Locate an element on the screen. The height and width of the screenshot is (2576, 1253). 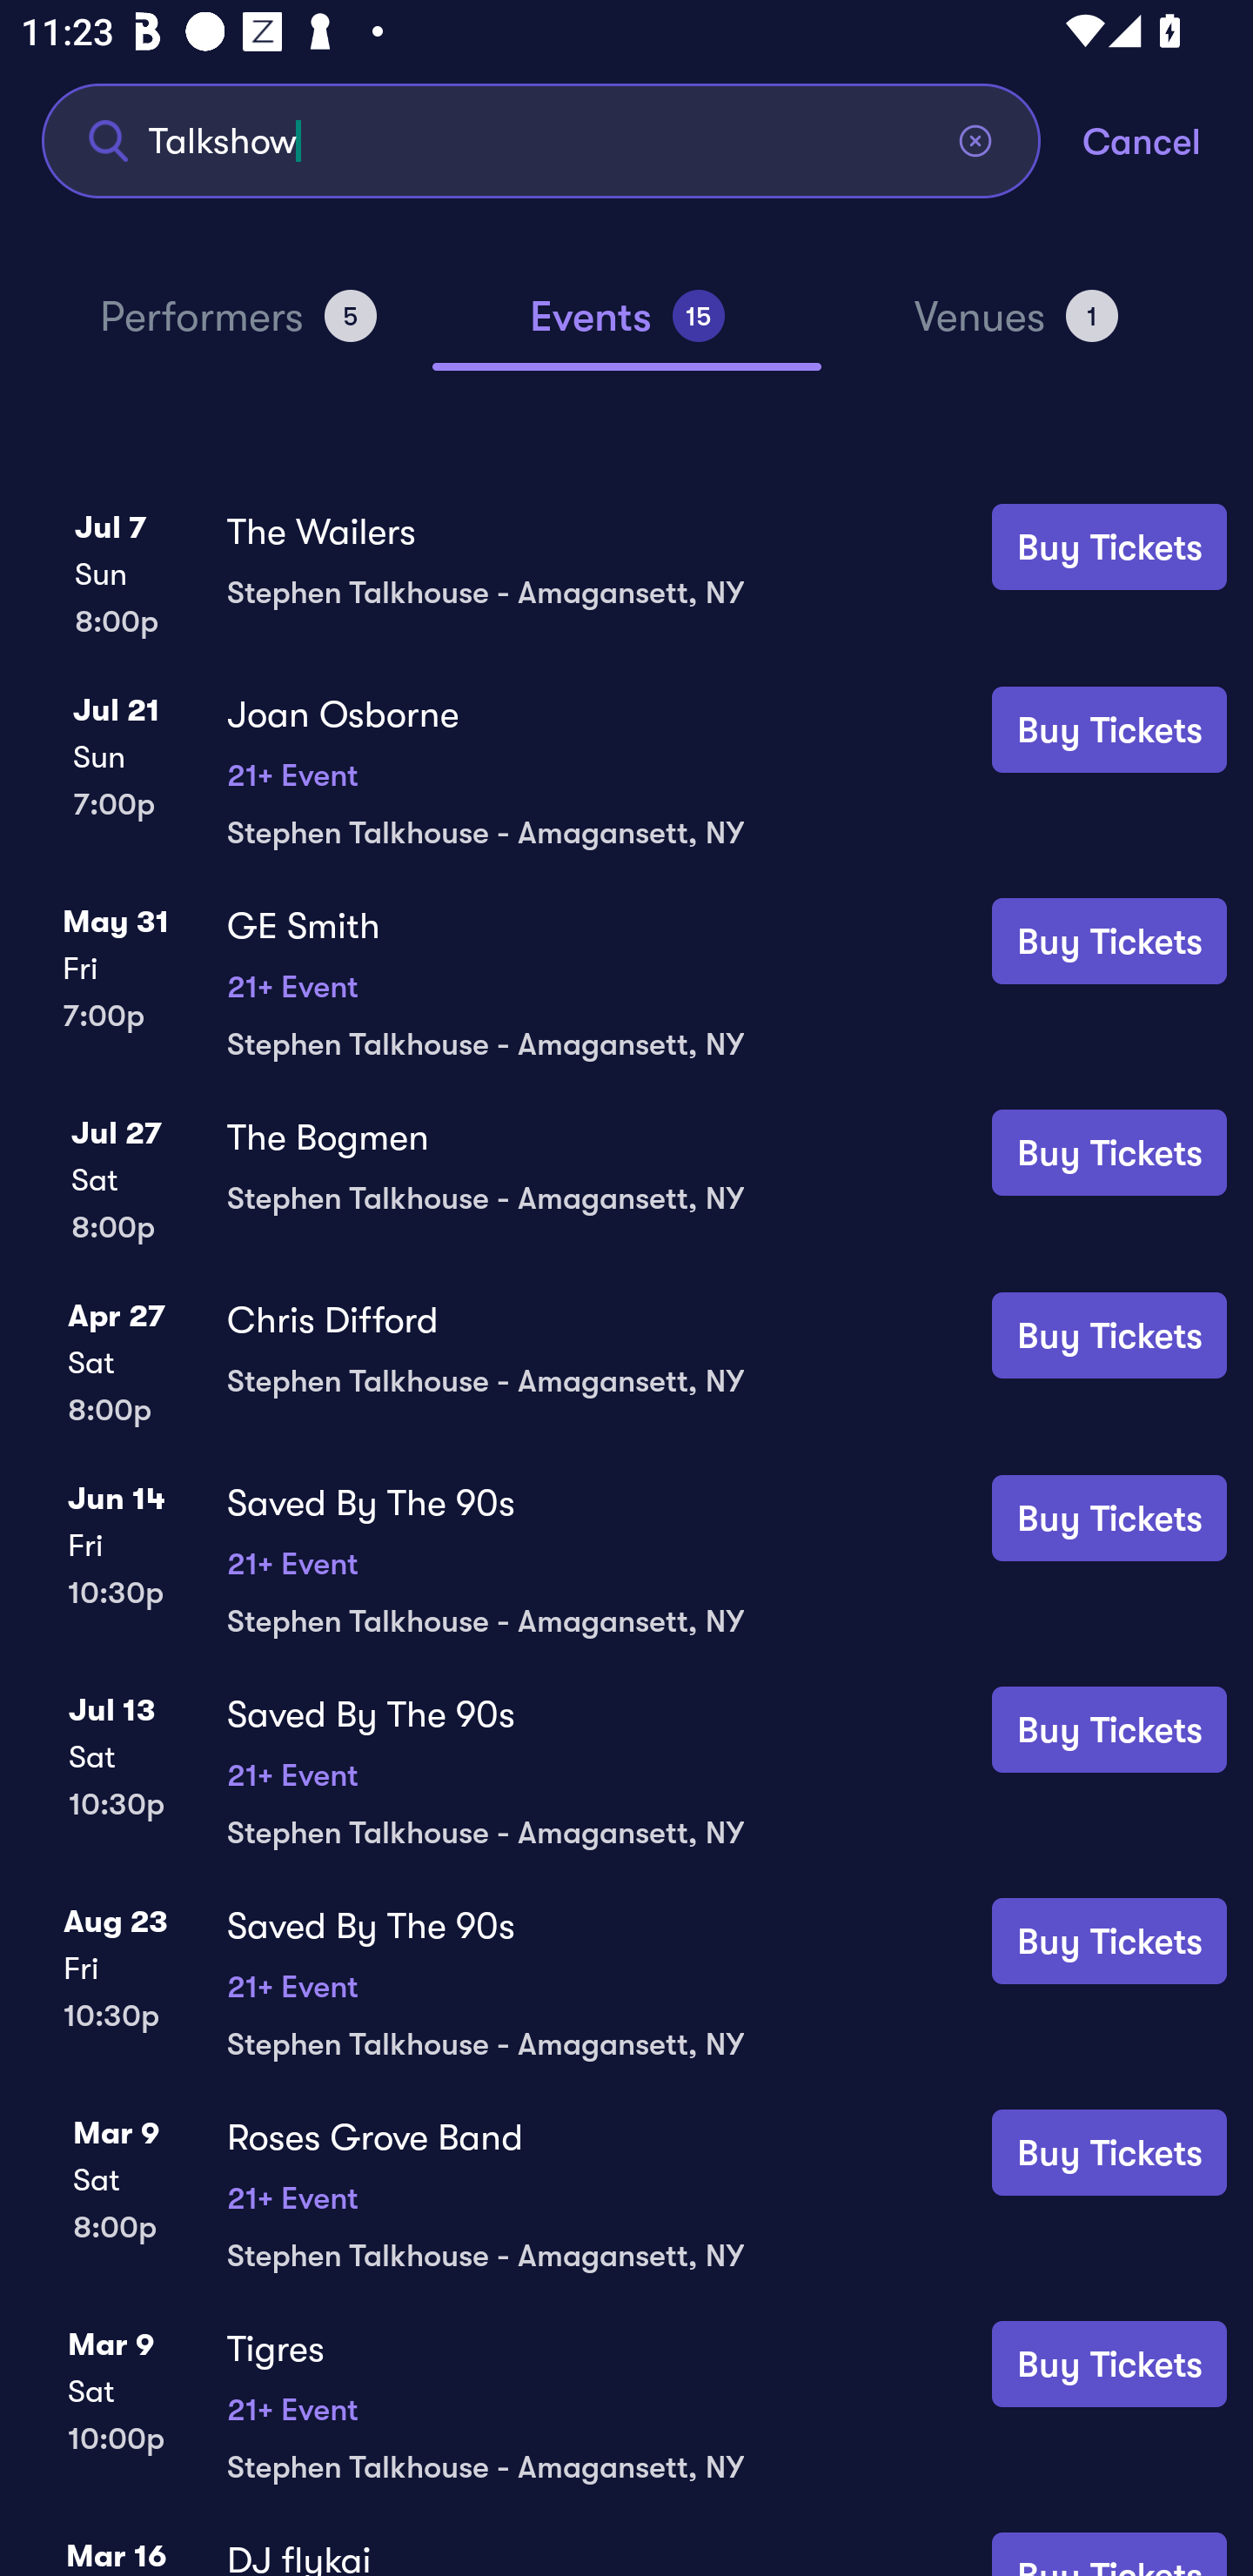
Venues 1 is located at coordinates (1016, 329).